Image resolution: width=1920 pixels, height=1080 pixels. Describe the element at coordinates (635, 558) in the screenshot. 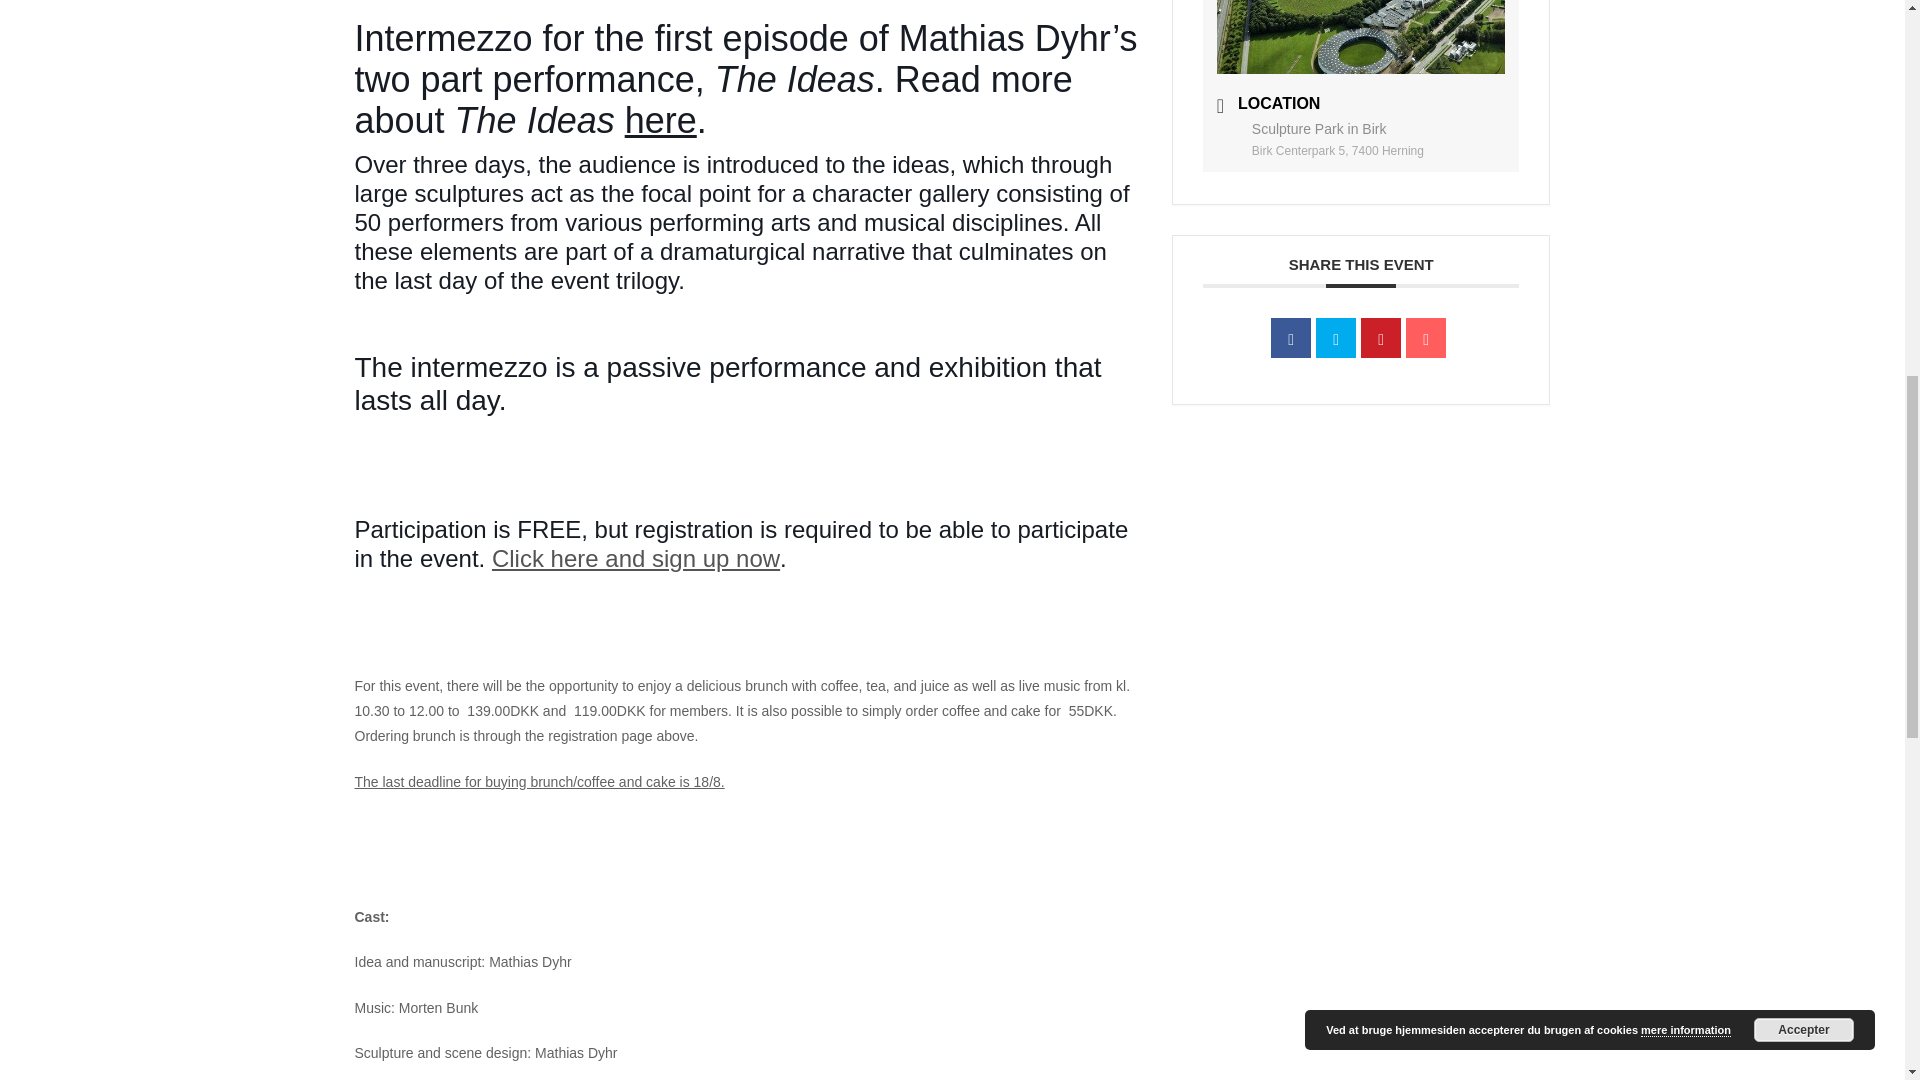

I see `Click here and sign up now` at that location.